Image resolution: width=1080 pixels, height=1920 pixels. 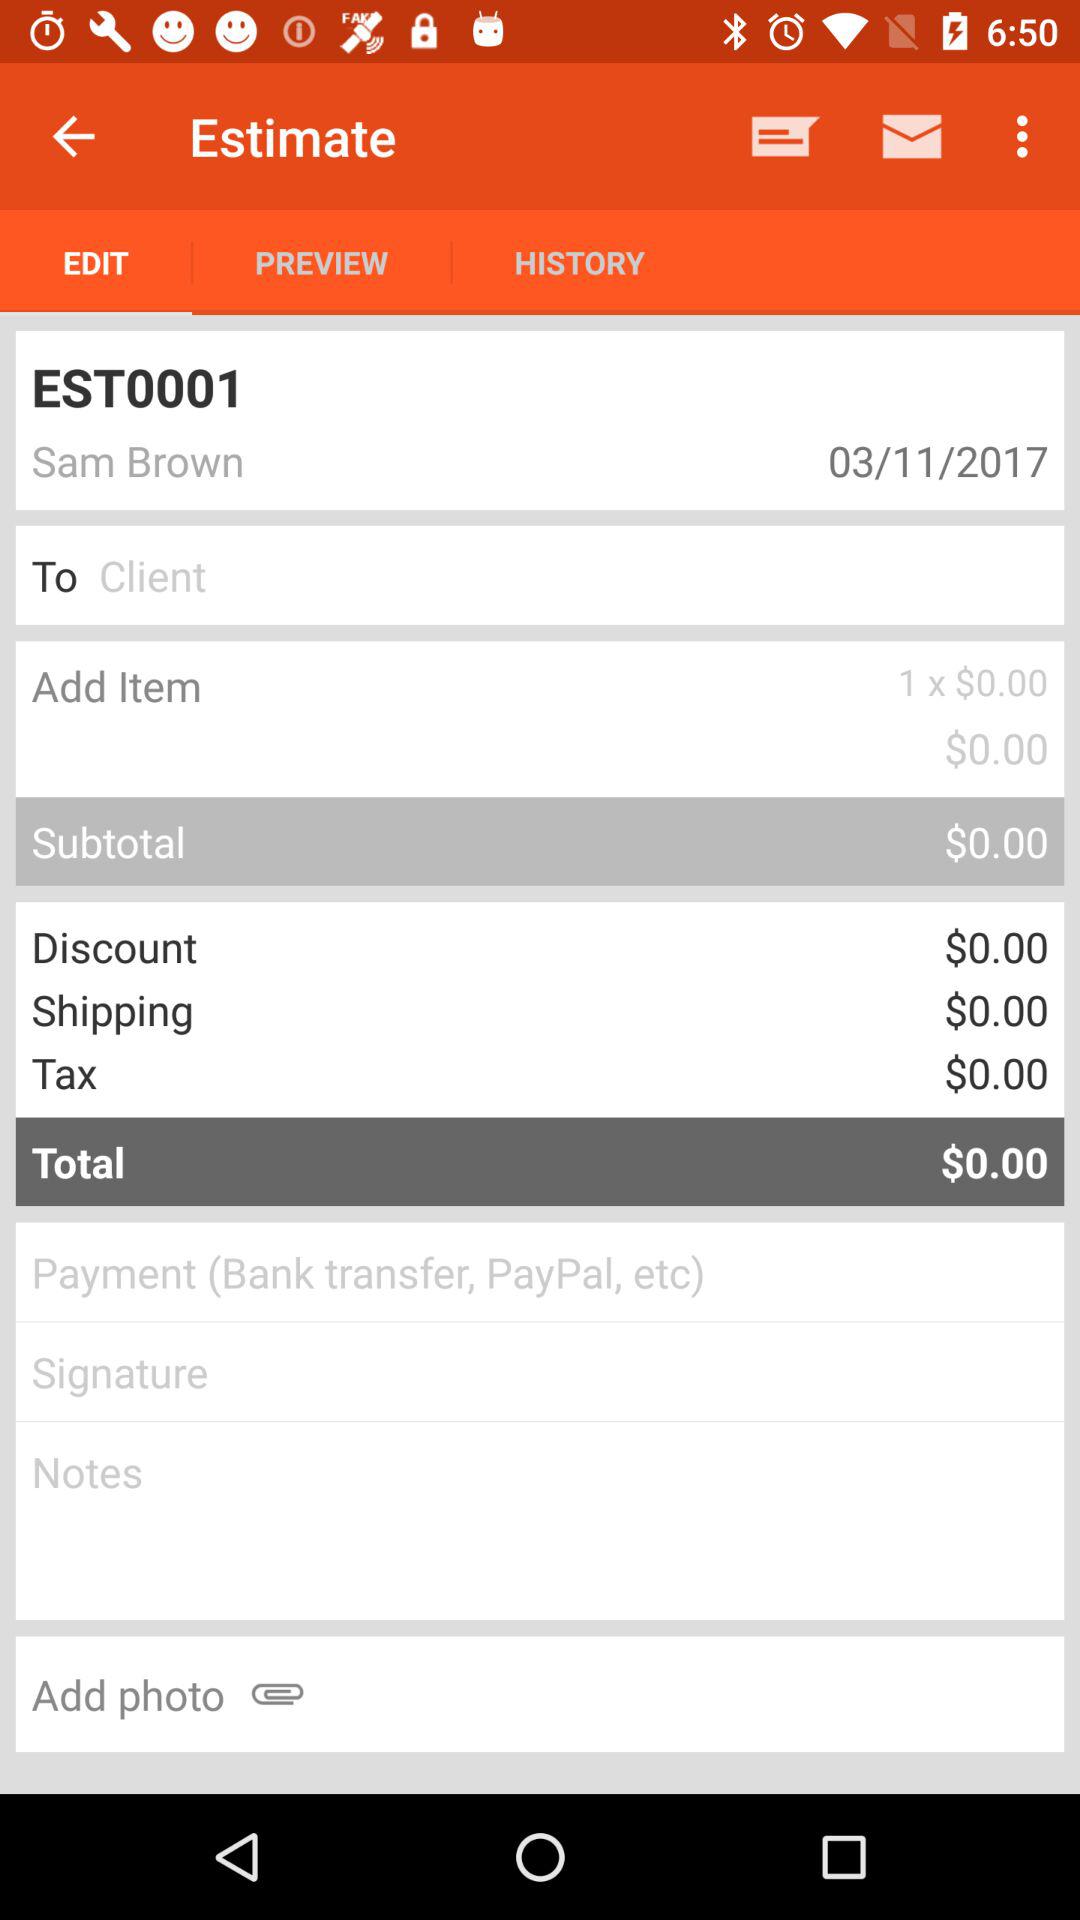 What do you see at coordinates (96, 262) in the screenshot?
I see `select app to the left of preview` at bounding box center [96, 262].